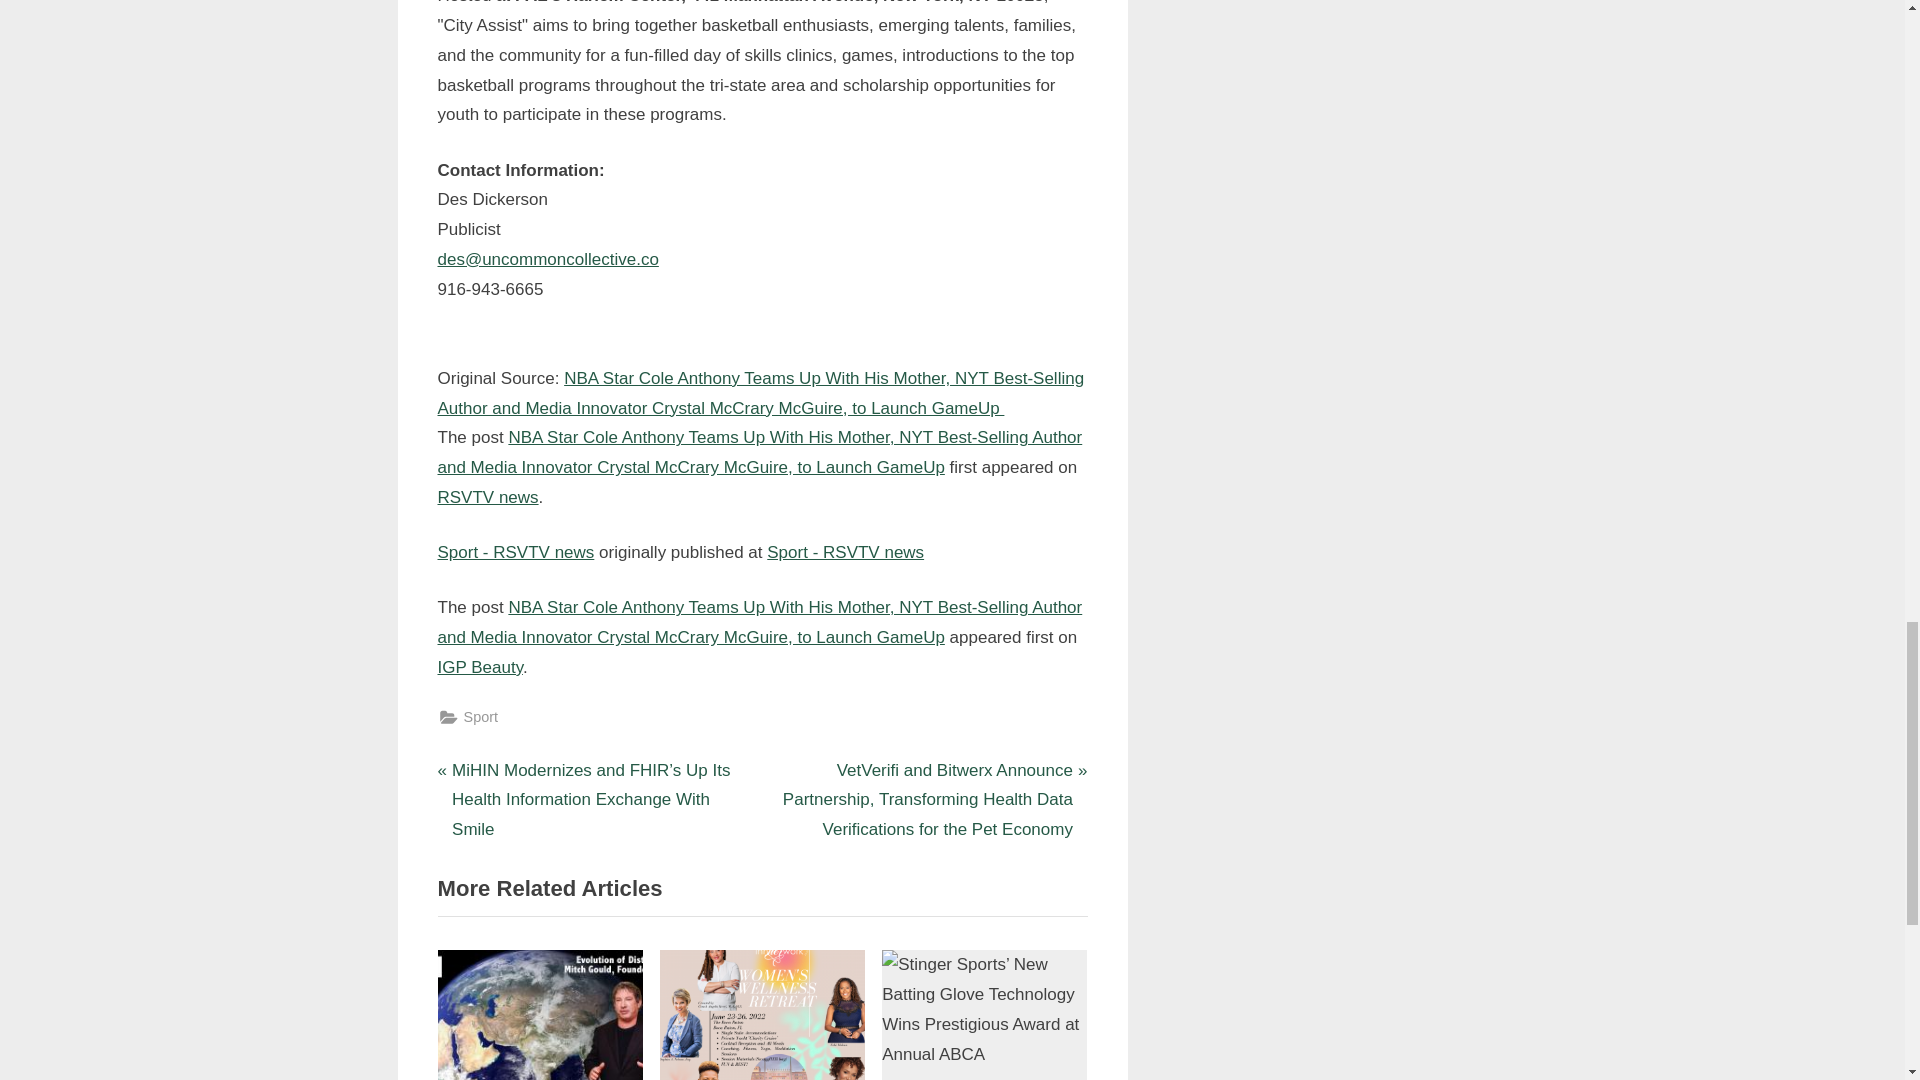 The image size is (1920, 1080). What do you see at coordinates (844, 552) in the screenshot?
I see `Sport - RSVTV news` at bounding box center [844, 552].